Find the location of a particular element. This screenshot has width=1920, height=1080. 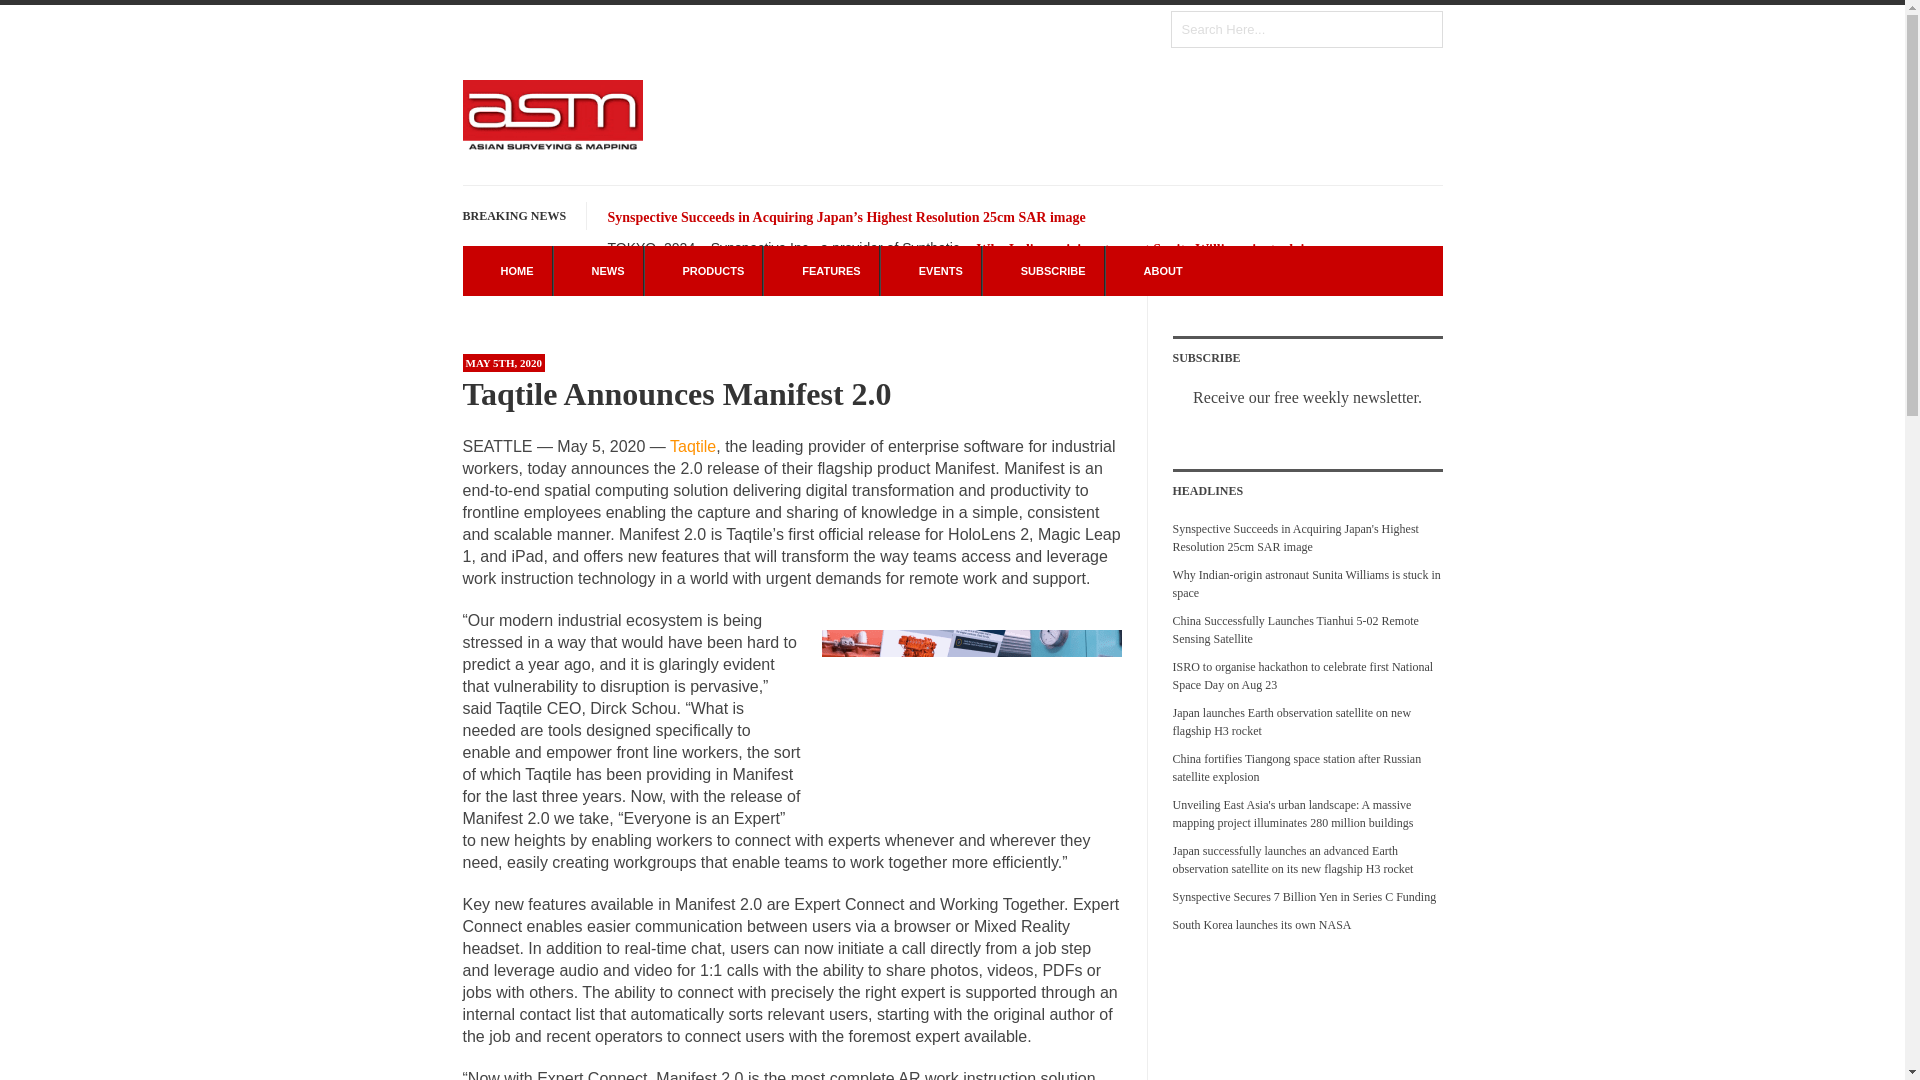

SUBSCRIBE is located at coordinates (1043, 270).